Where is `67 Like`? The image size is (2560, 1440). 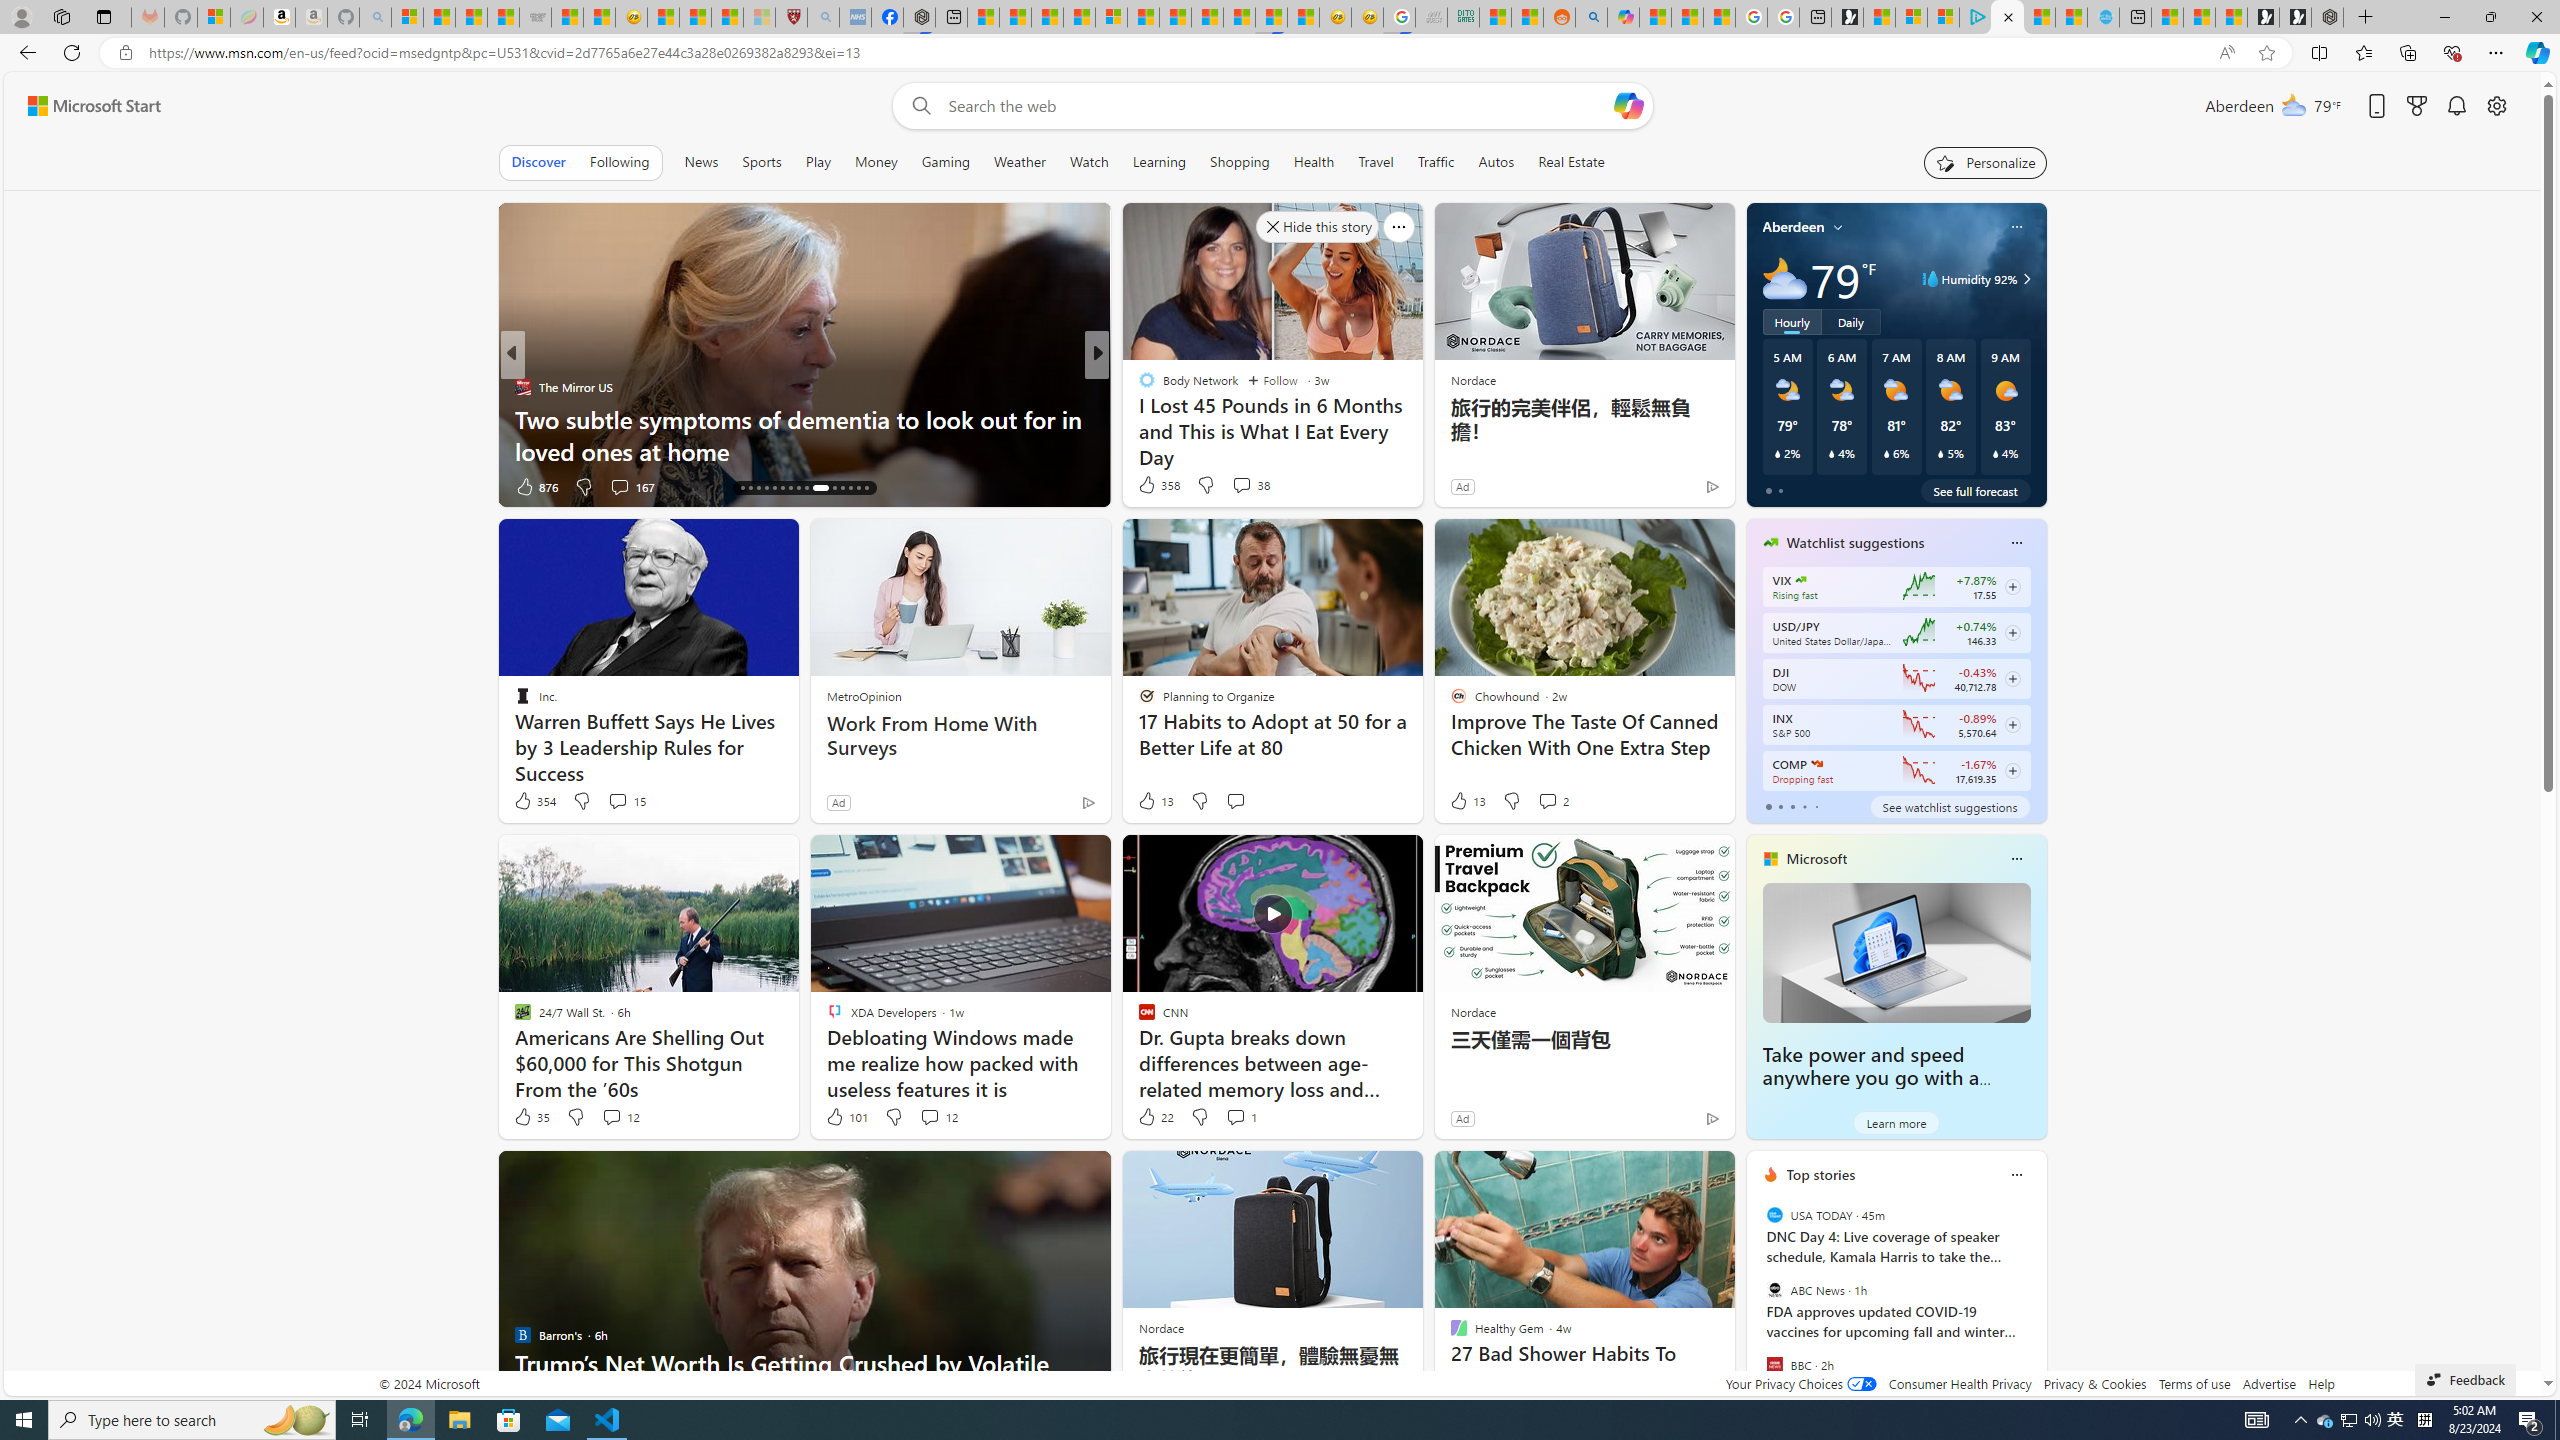
67 Like is located at coordinates (1148, 486).